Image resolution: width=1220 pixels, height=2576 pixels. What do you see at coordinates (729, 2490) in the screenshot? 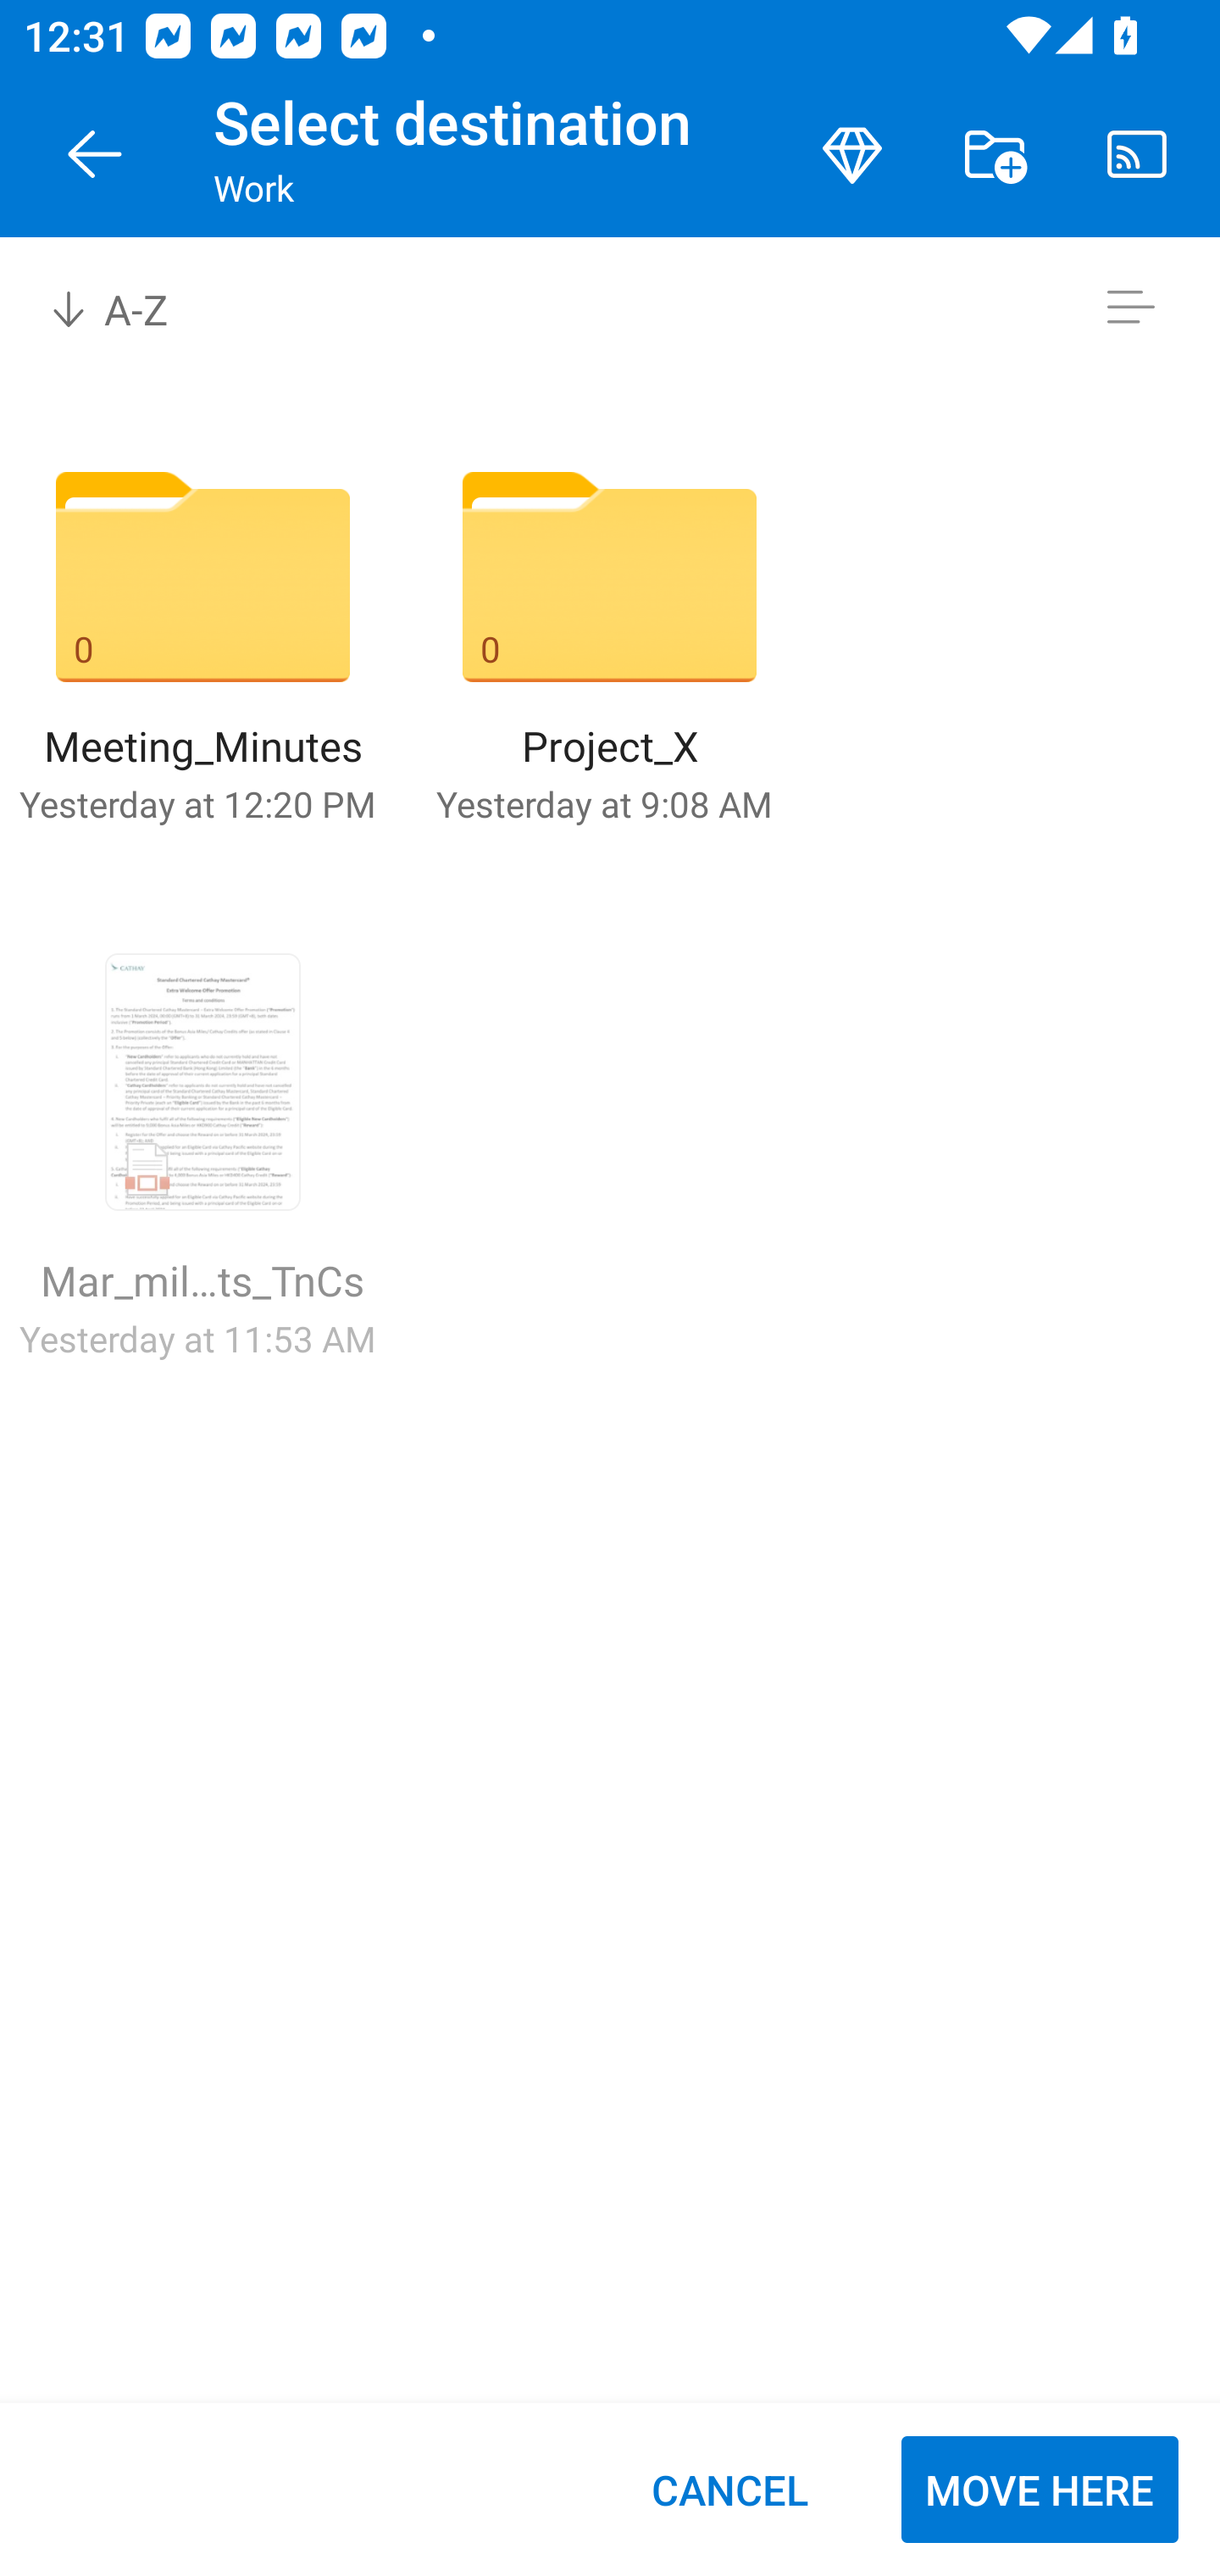
I see `CANCEL` at bounding box center [729, 2490].